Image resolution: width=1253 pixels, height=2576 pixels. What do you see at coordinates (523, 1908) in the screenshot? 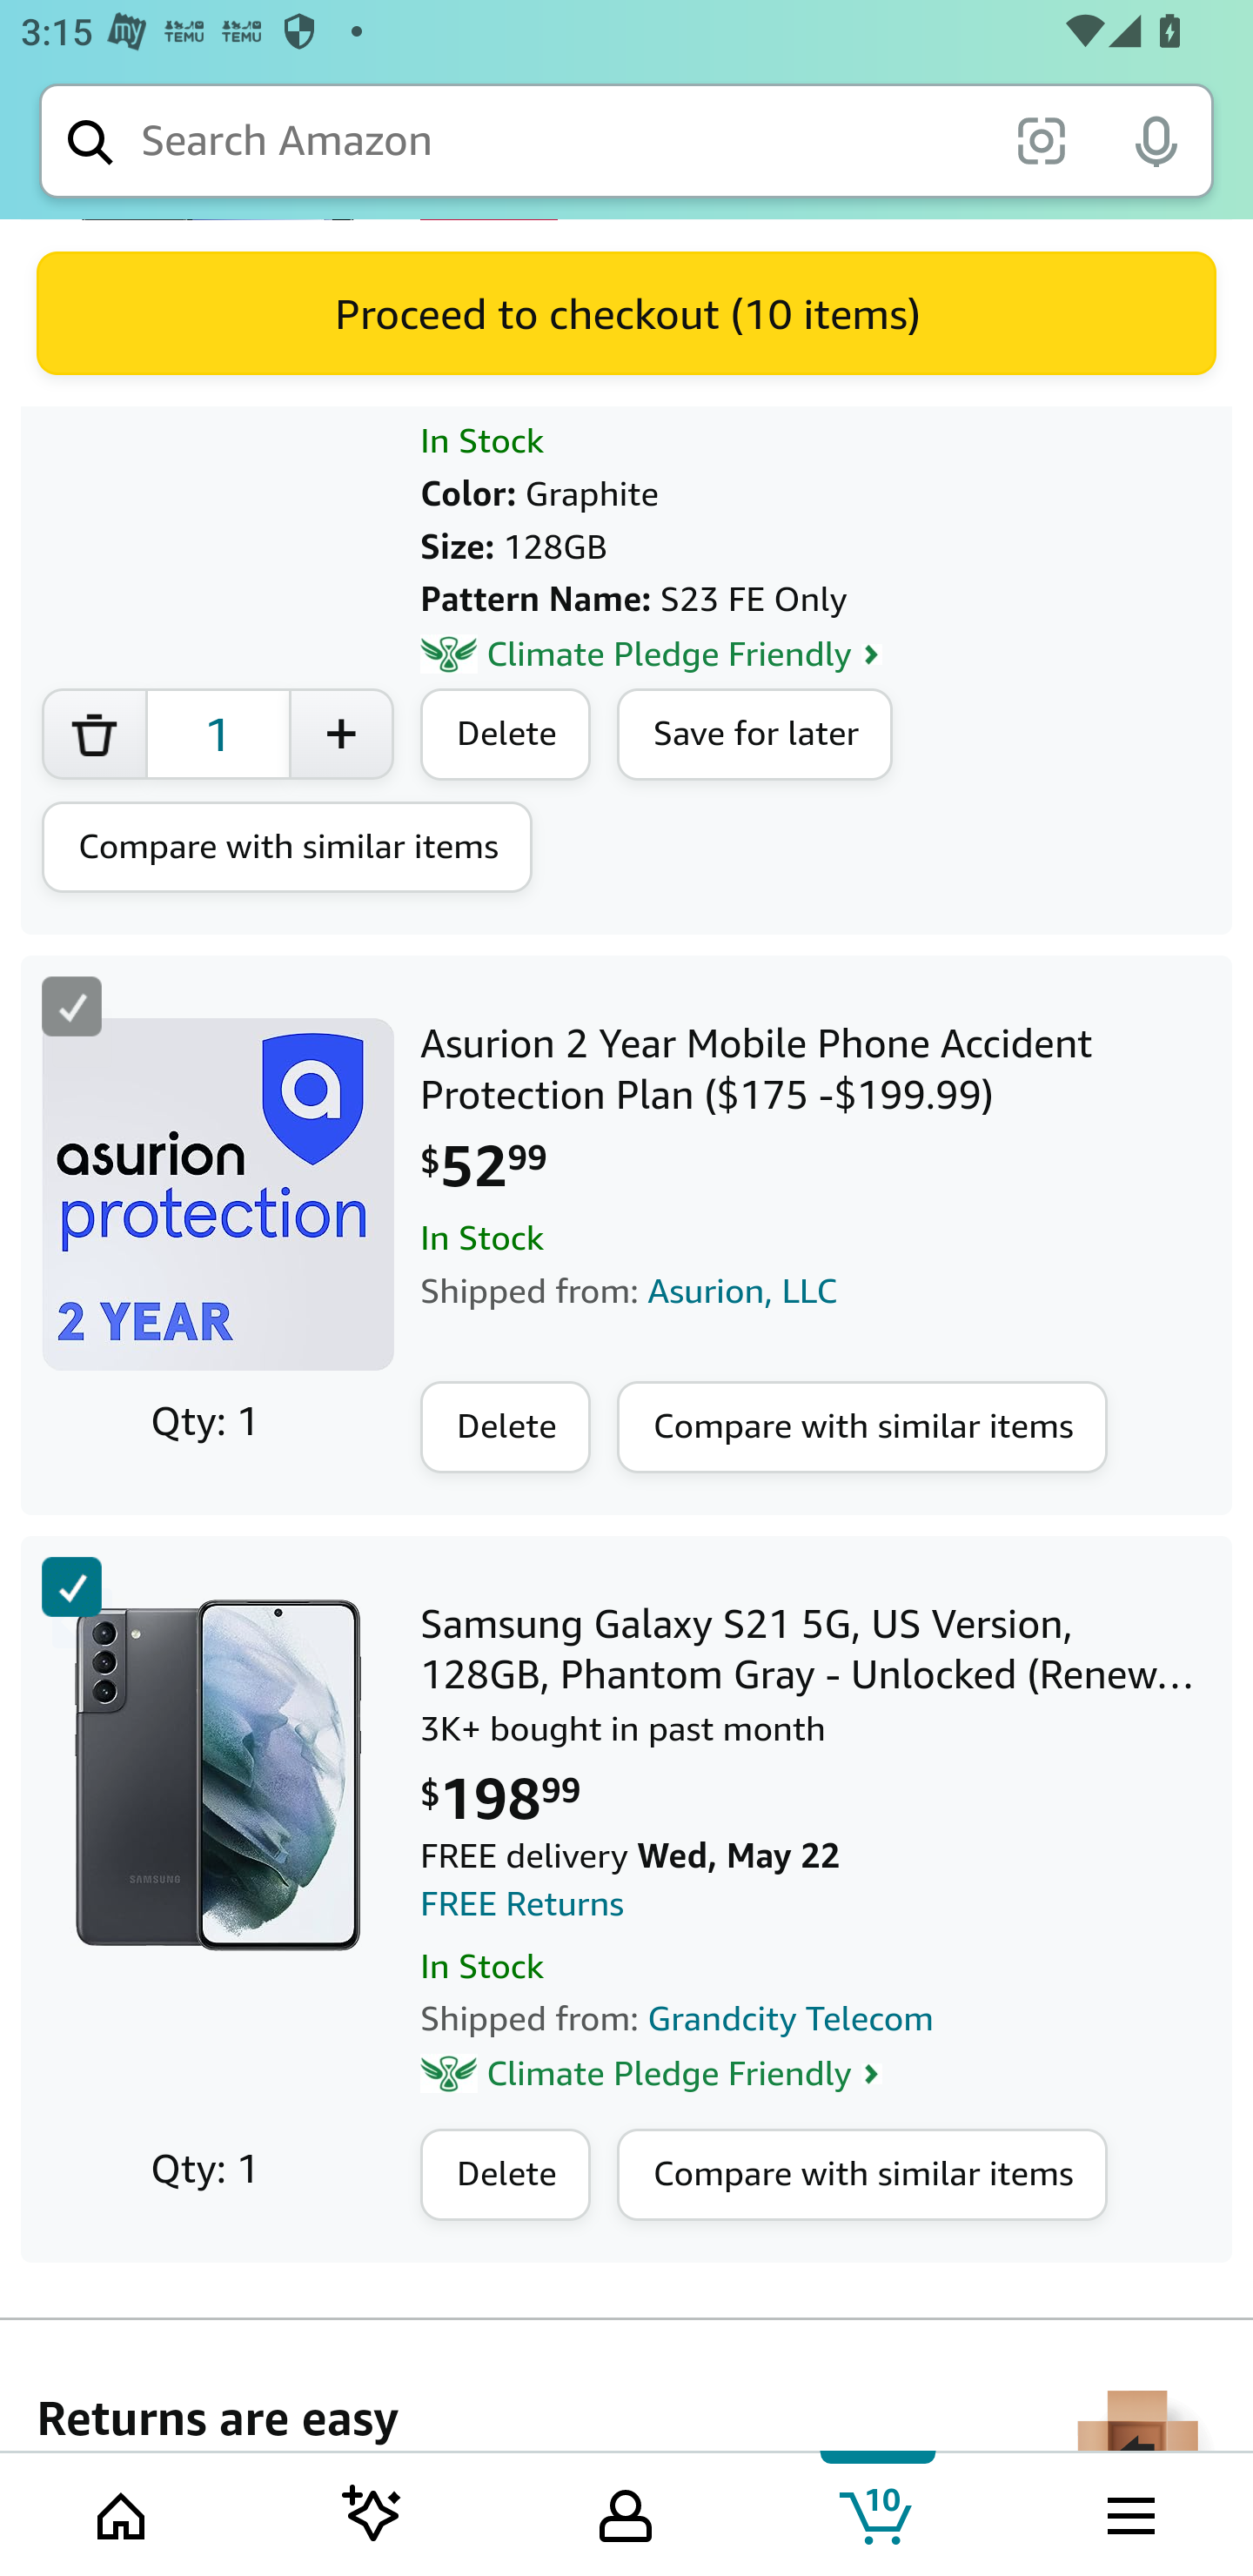
I see `FREE Returns` at bounding box center [523, 1908].